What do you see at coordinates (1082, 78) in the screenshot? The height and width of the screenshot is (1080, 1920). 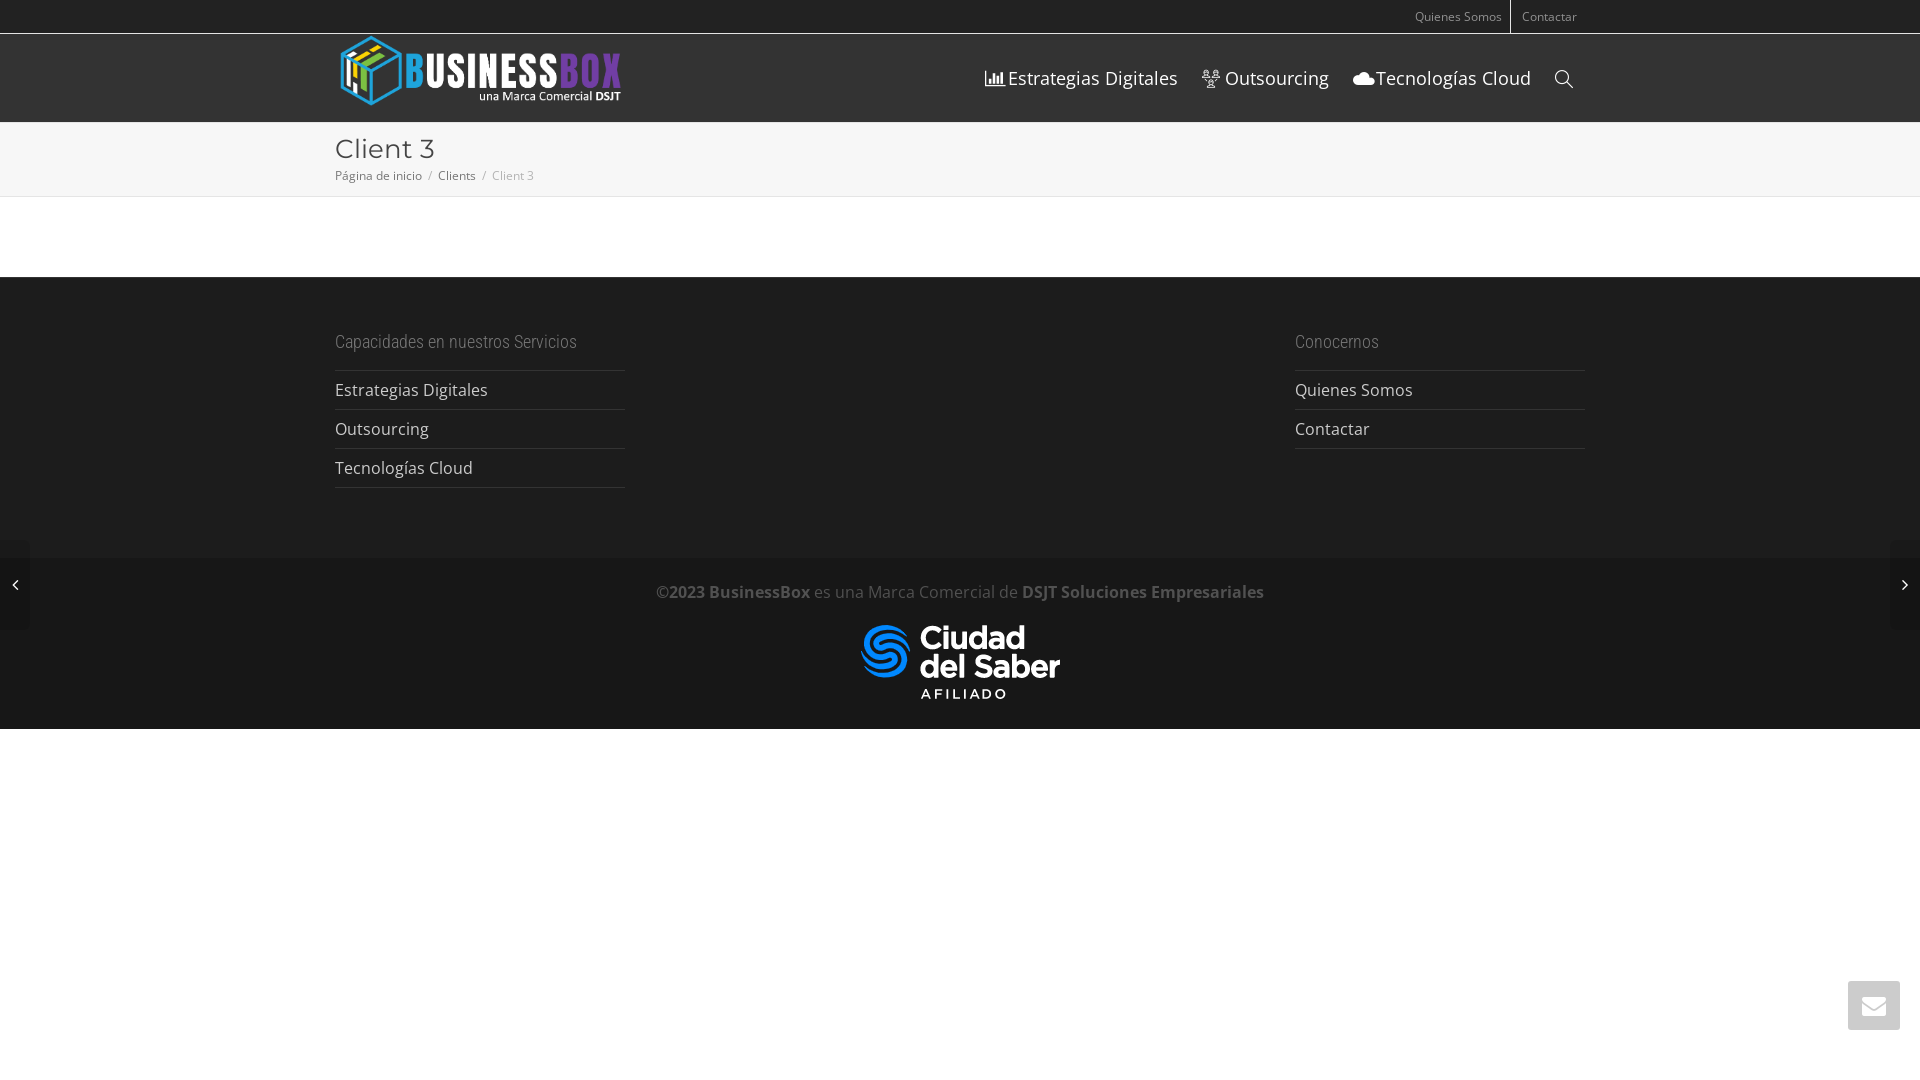 I see `Estrategias Digitales` at bounding box center [1082, 78].